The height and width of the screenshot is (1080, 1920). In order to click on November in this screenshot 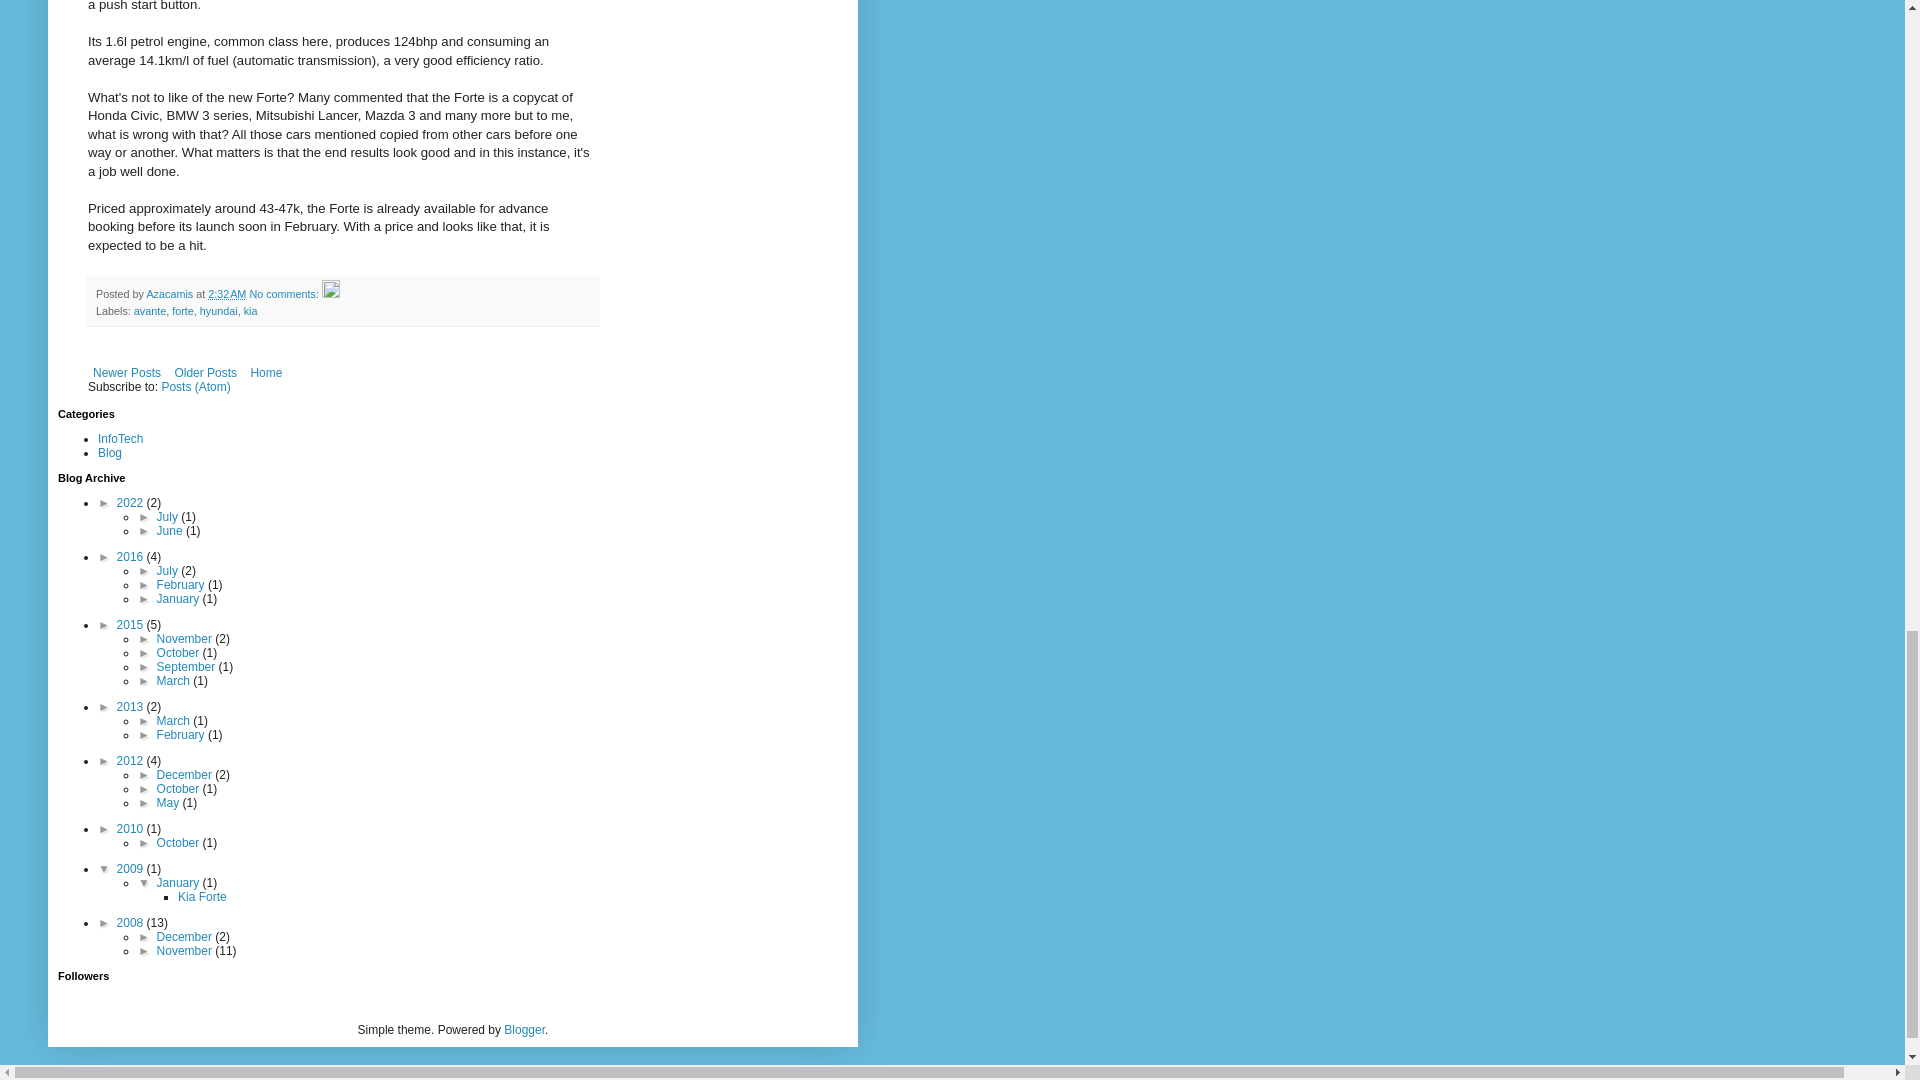, I will do `click(186, 638)`.